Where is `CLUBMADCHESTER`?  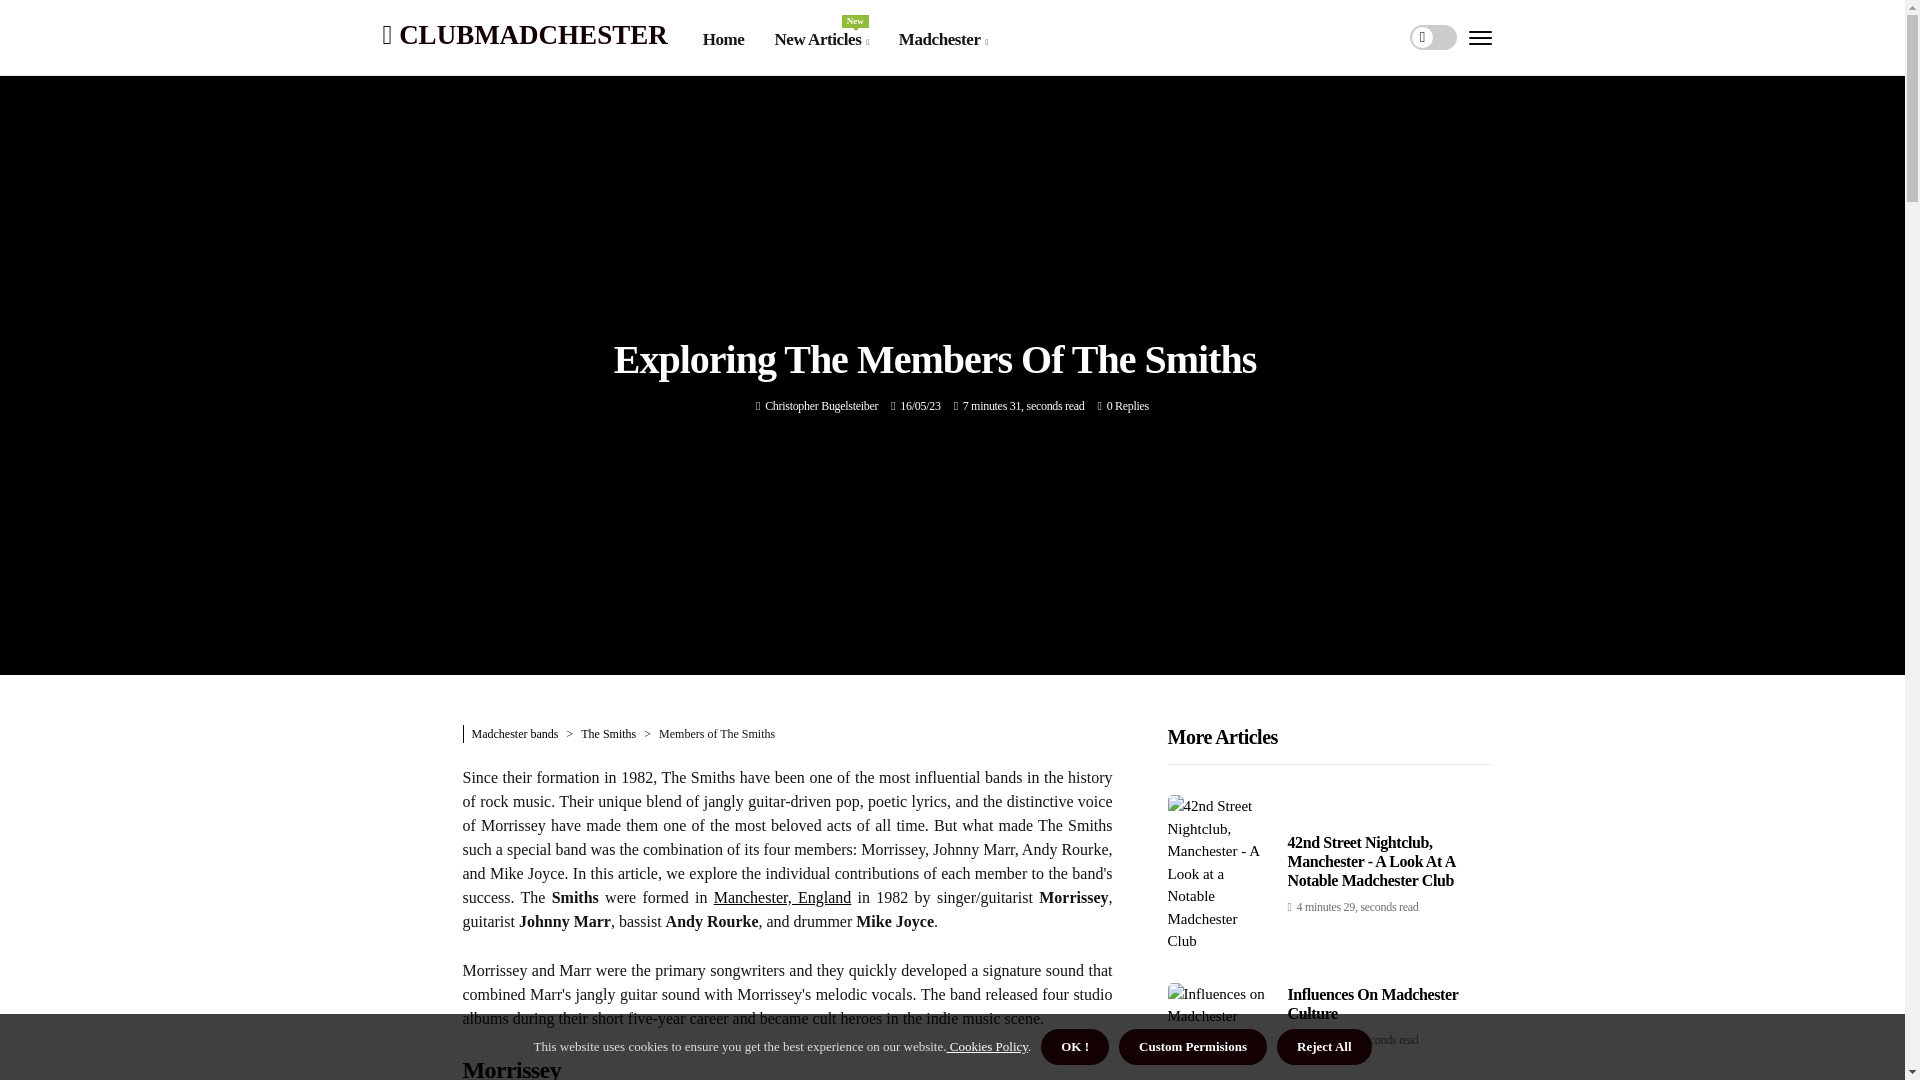 CLUBMADCHESTER is located at coordinates (820, 40).